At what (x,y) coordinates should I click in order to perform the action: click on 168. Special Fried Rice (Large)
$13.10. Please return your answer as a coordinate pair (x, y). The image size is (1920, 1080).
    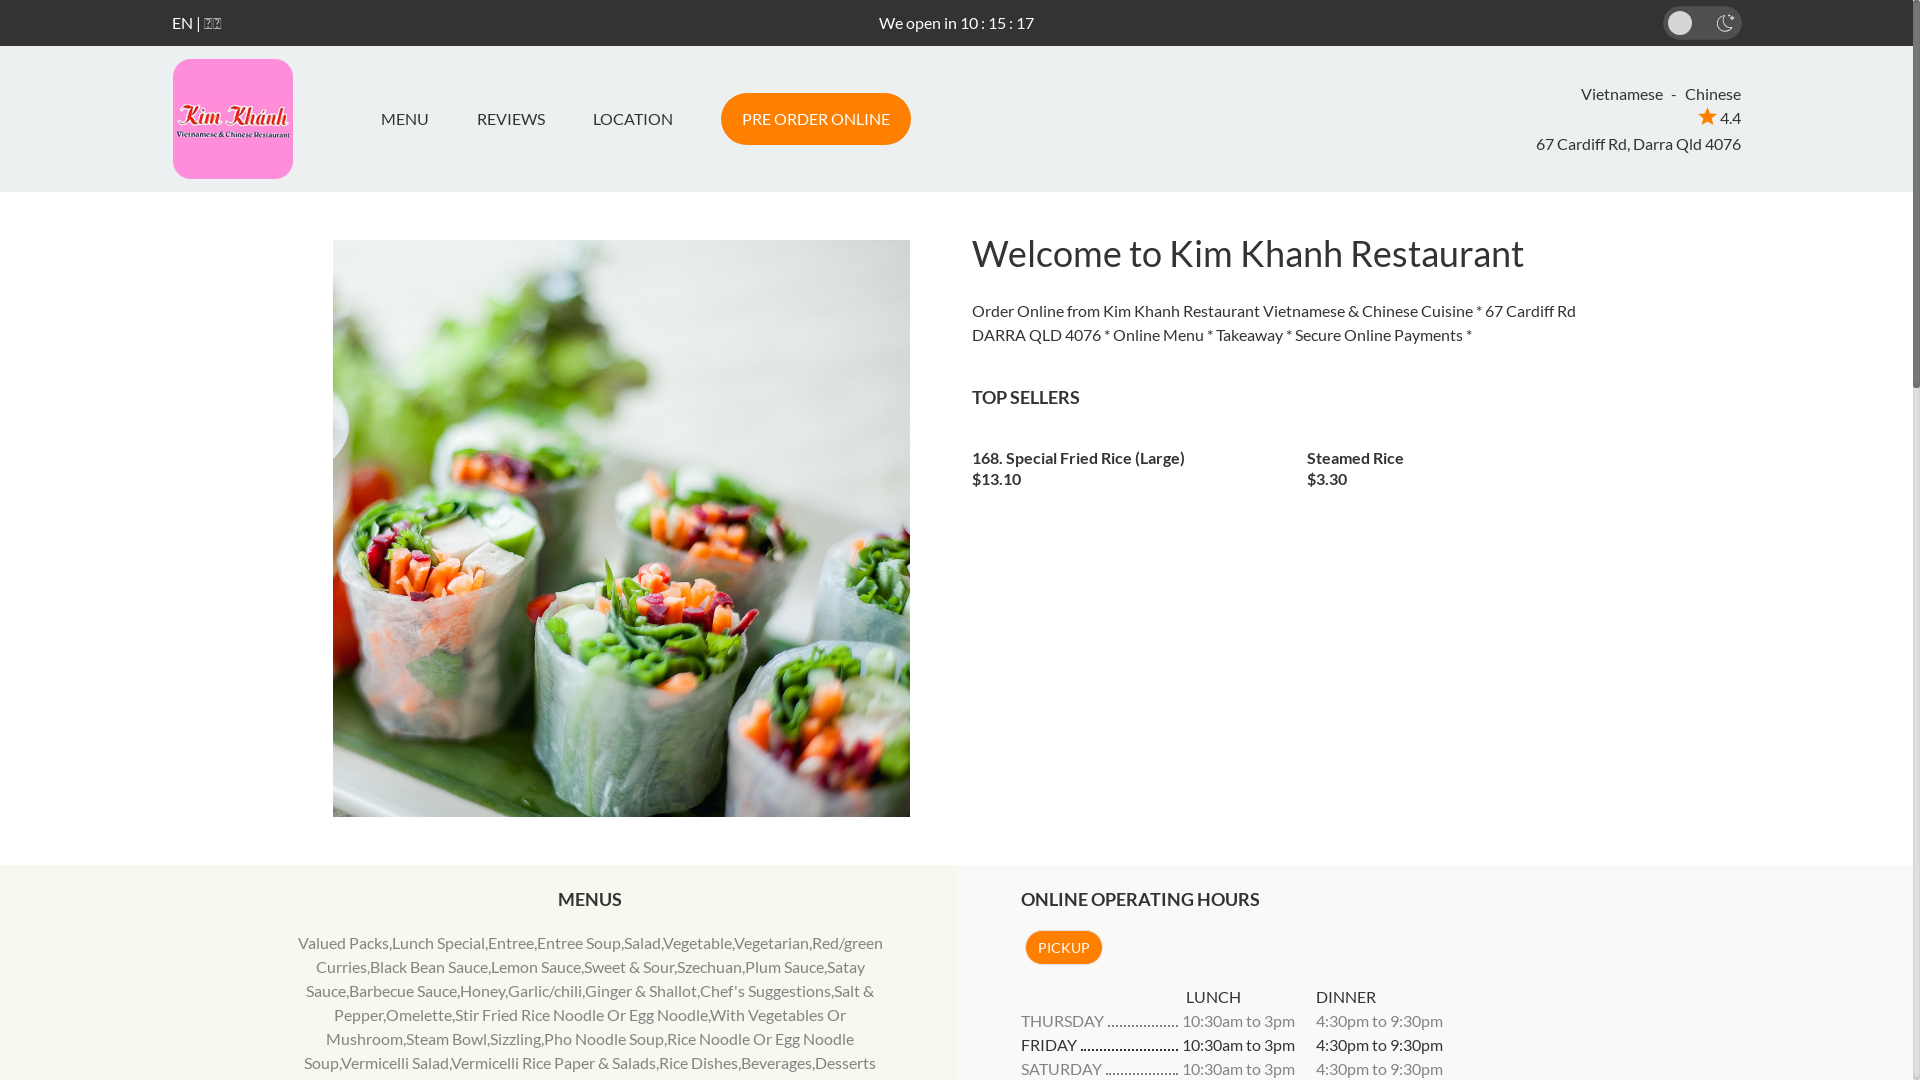
    Looking at the image, I should click on (1125, 462).